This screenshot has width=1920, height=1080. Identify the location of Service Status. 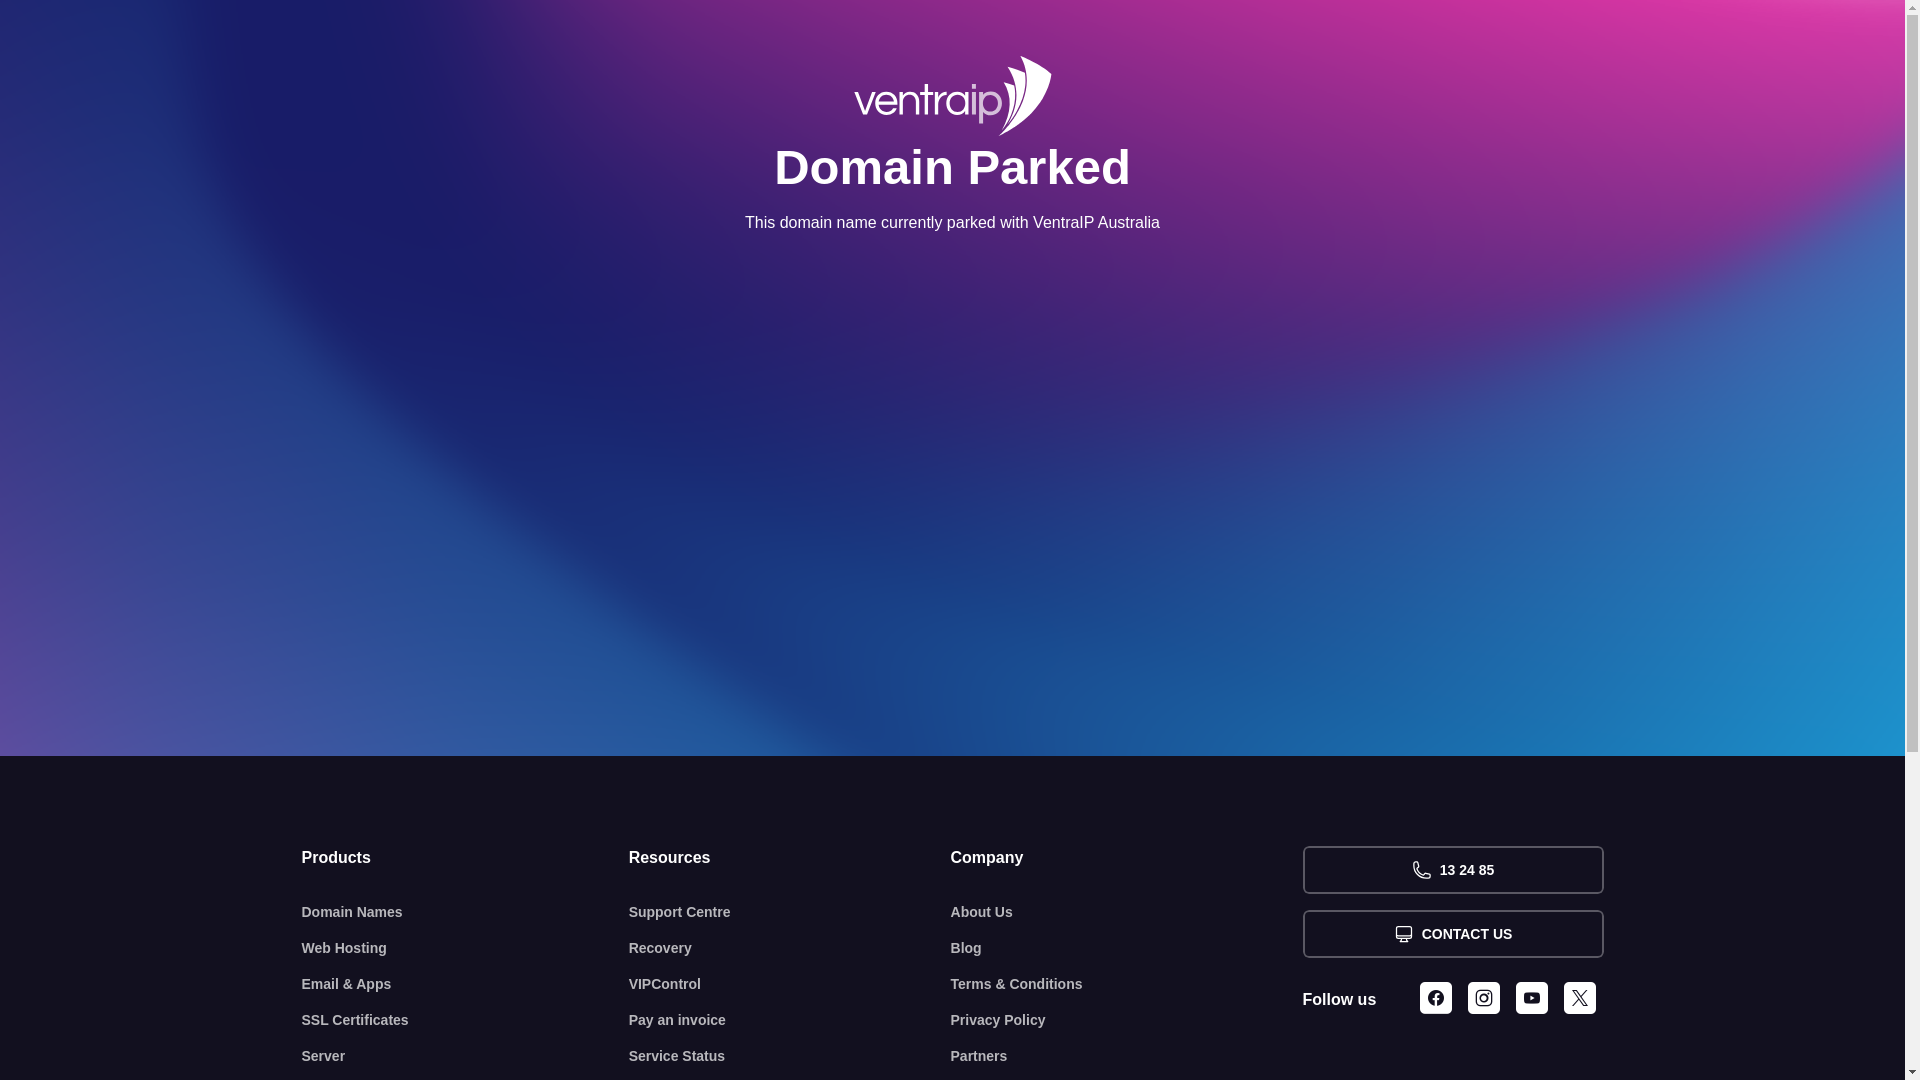
(790, 1056).